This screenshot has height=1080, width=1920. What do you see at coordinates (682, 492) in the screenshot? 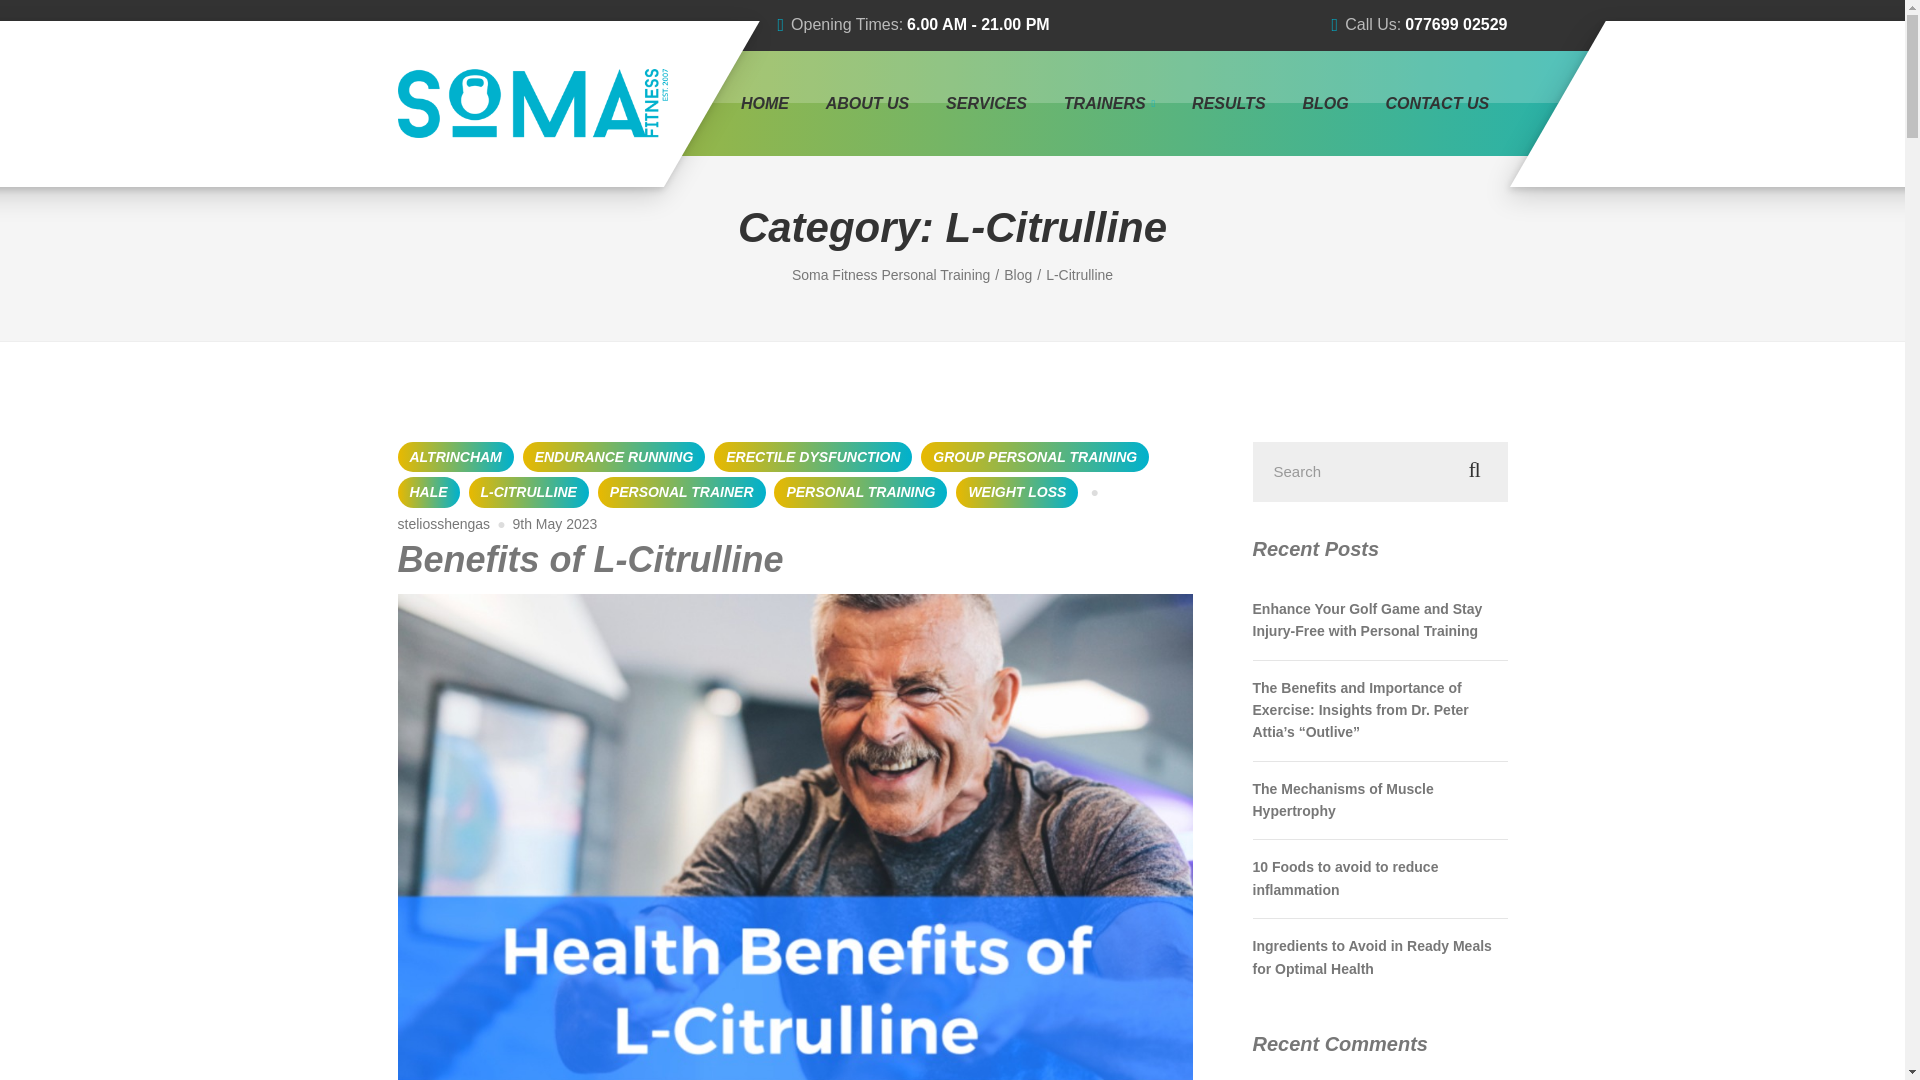
I see `PERSONAL TRAINER` at bounding box center [682, 492].